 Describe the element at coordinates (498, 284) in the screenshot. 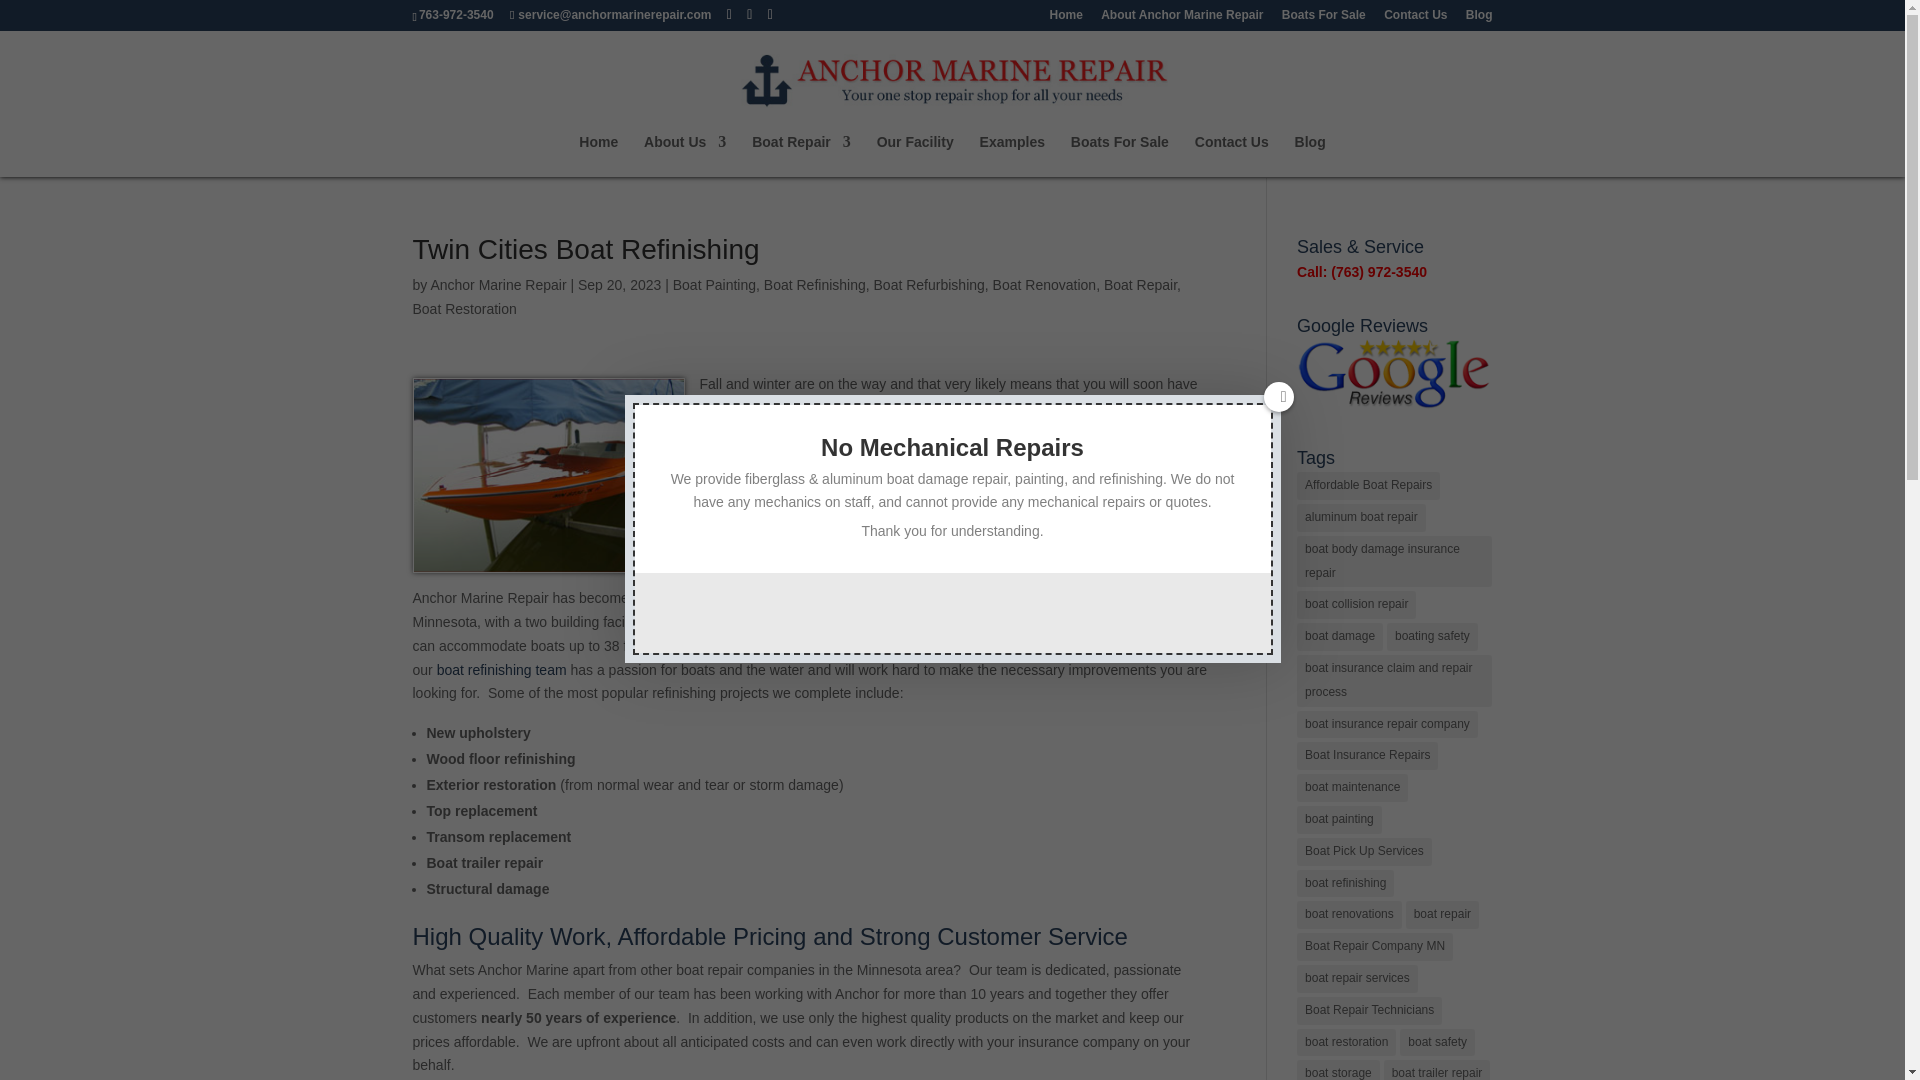

I see `Posts by Anchor Marine Repair` at that location.